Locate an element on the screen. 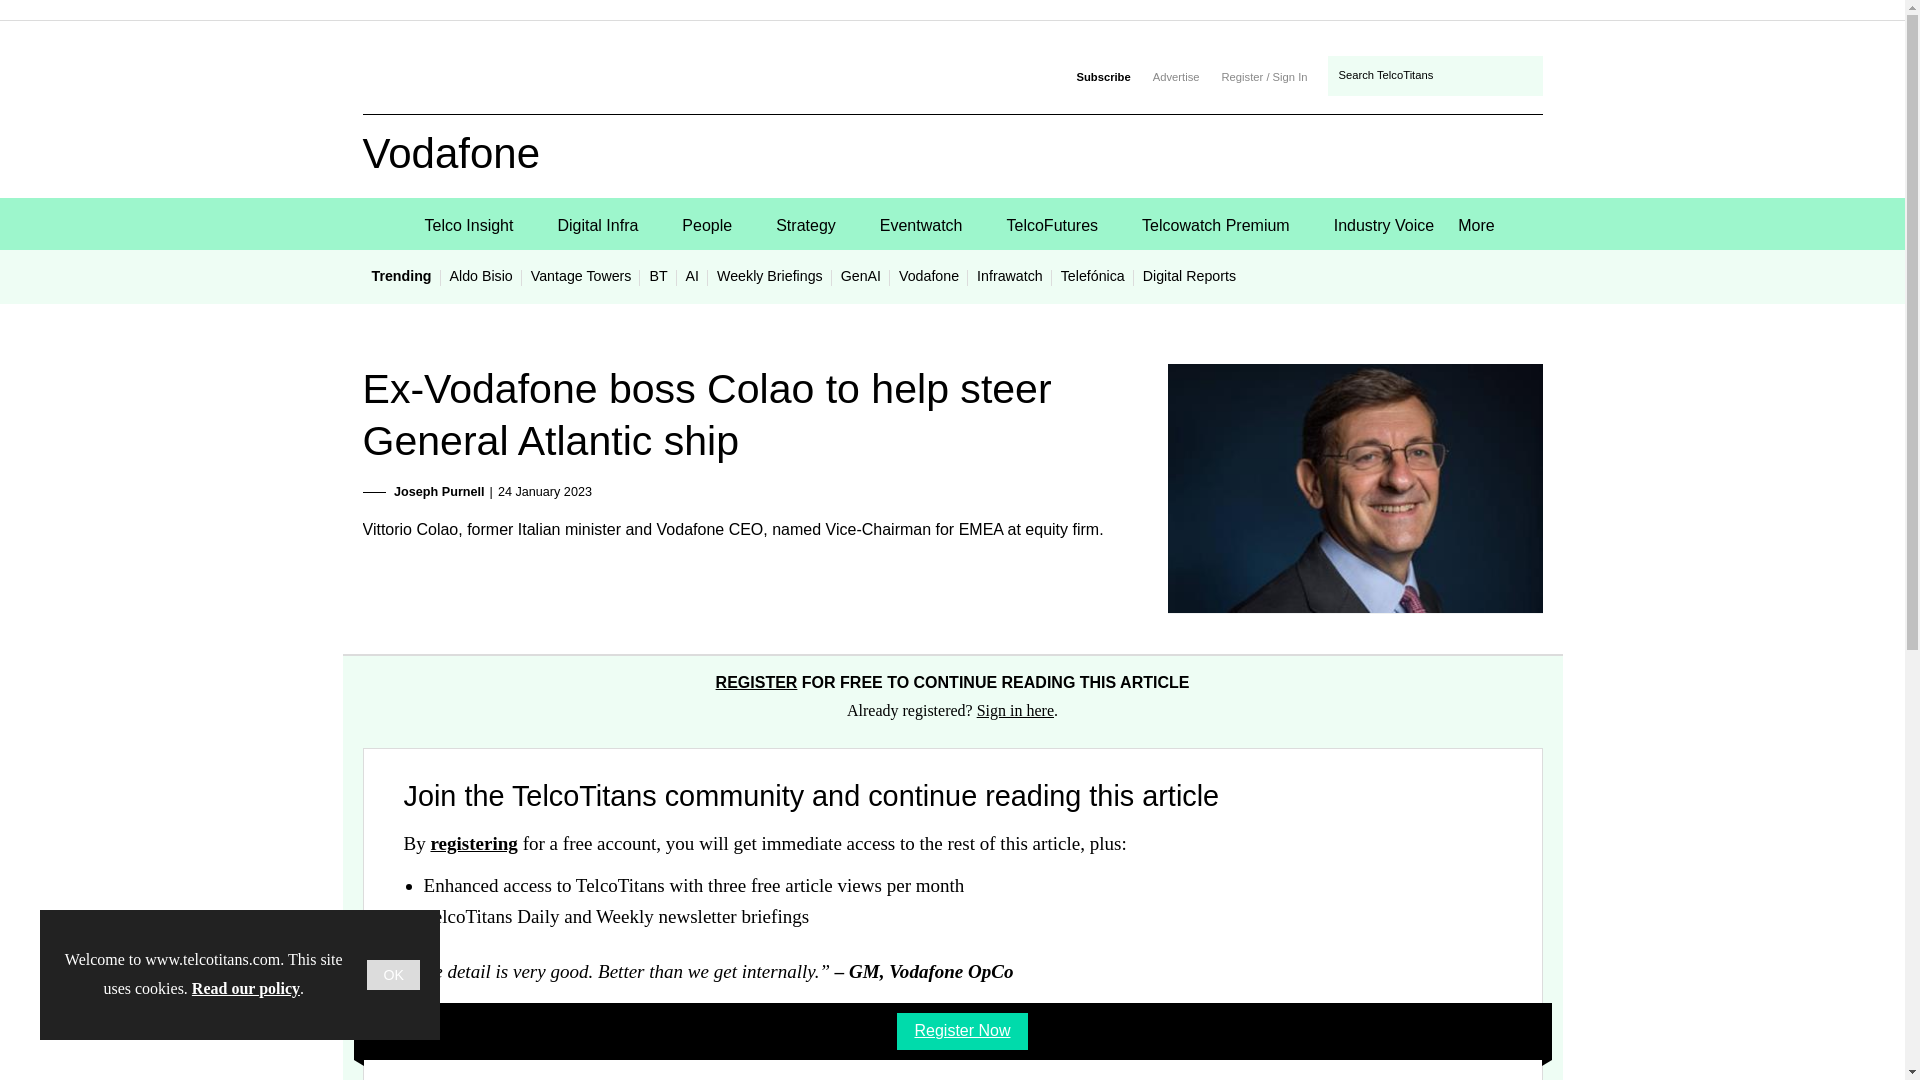 This screenshot has width=1920, height=1080. Weekly Briefings is located at coordinates (770, 276).